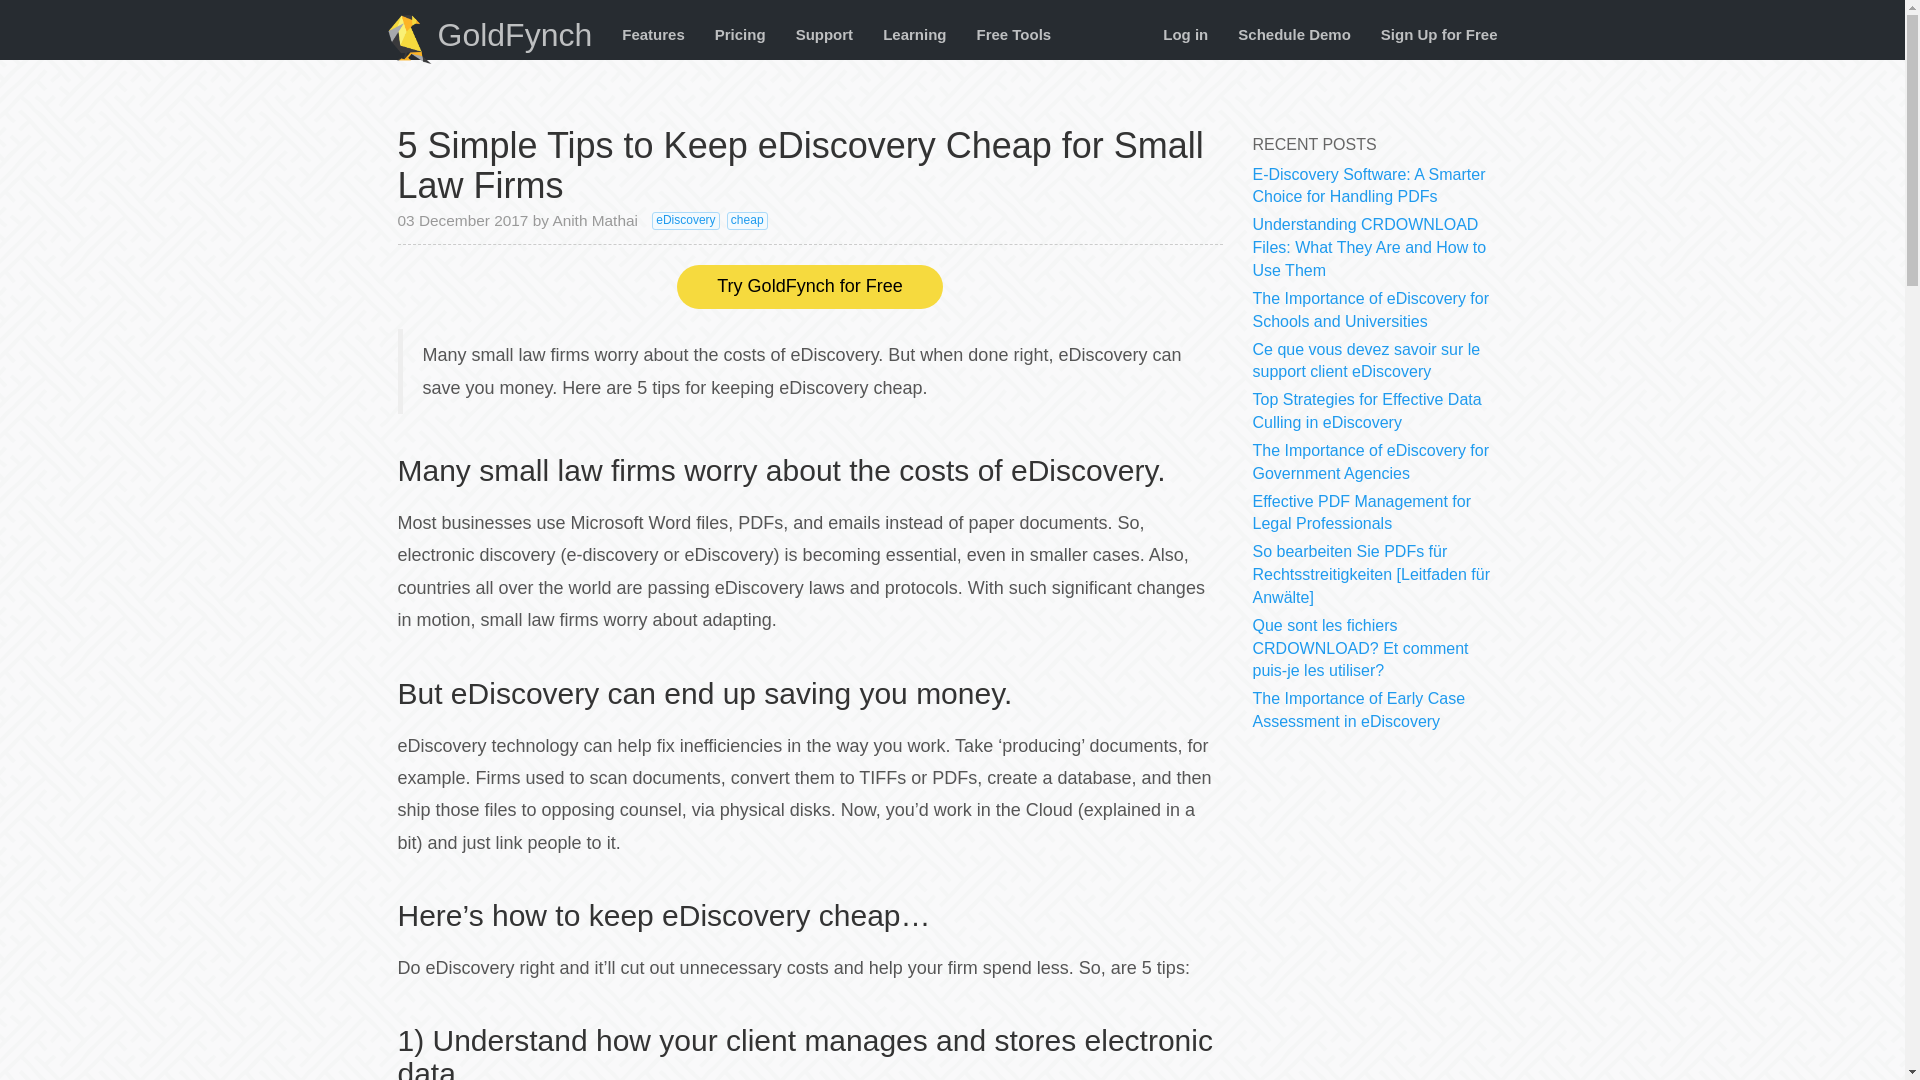  I want to click on Schedule Demo, so click(1294, 34).